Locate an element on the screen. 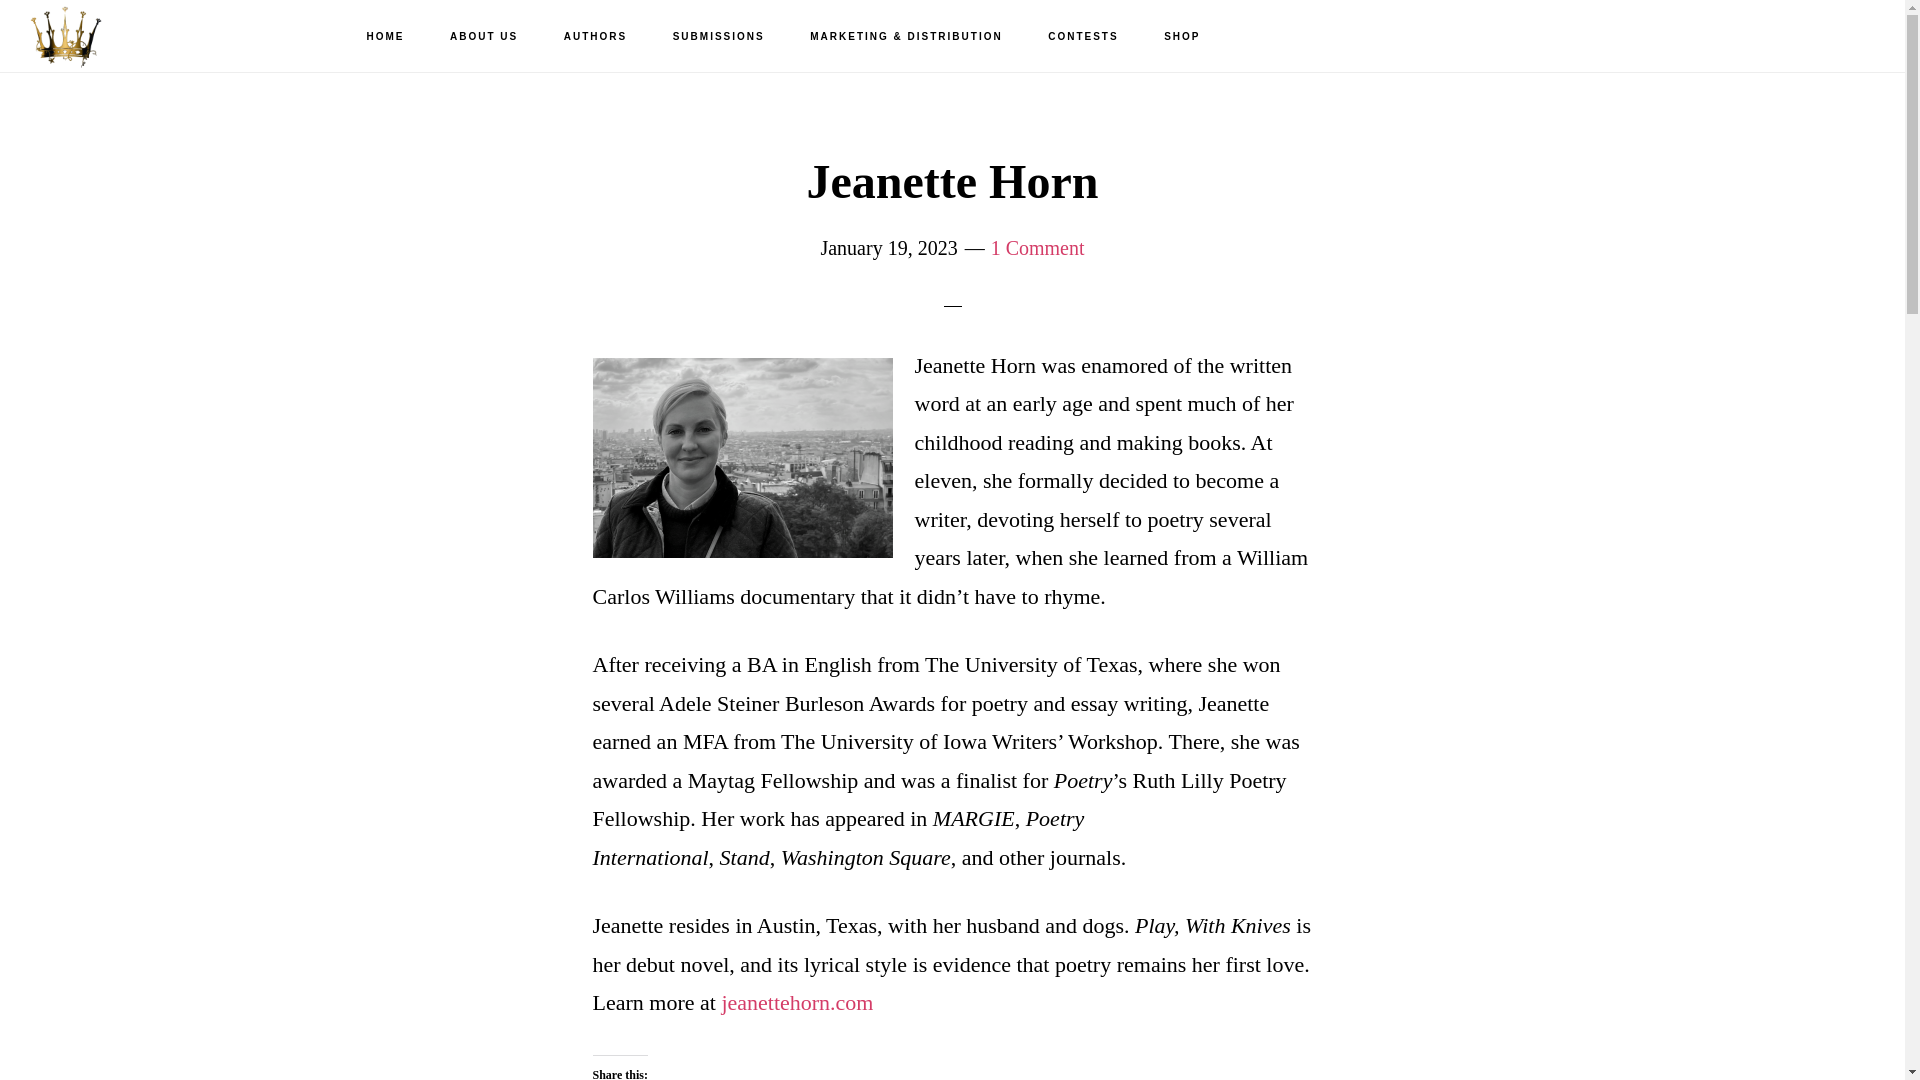  HOME is located at coordinates (386, 37).